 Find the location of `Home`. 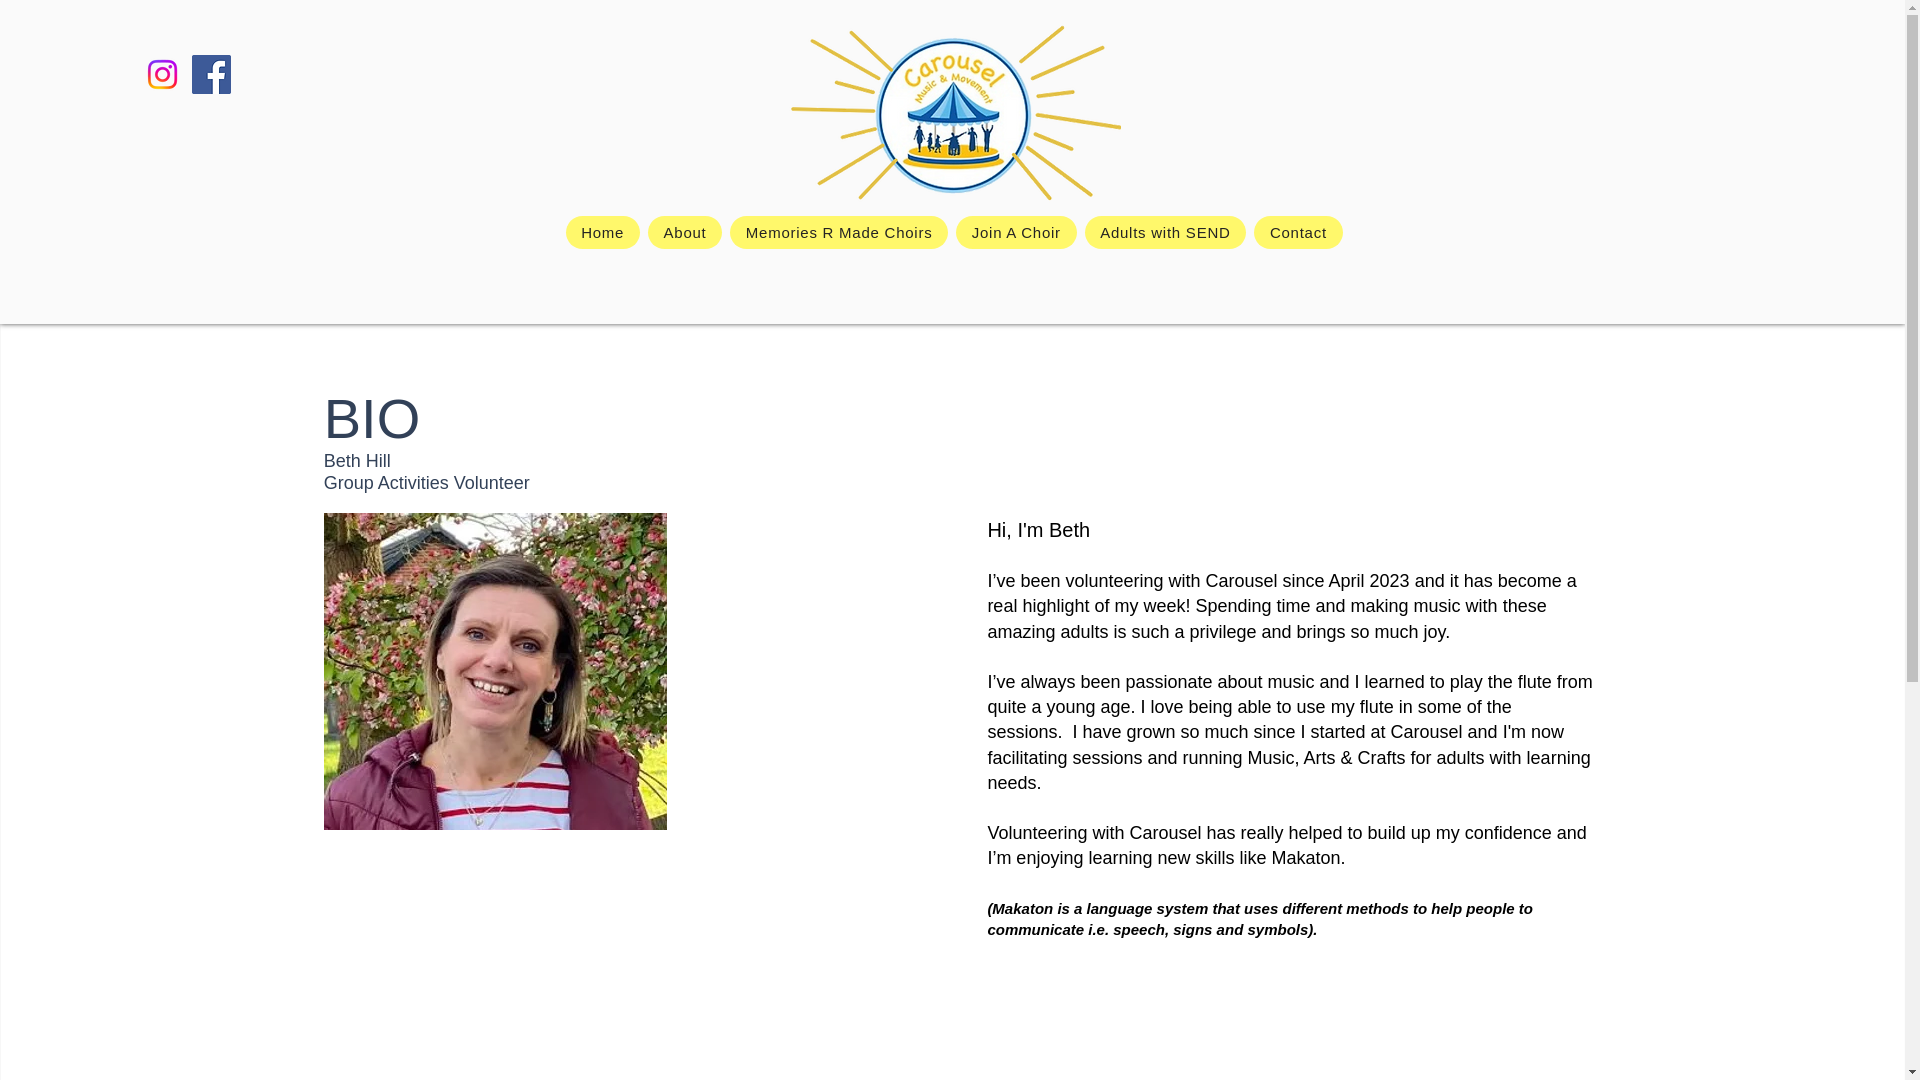

Home is located at coordinates (602, 232).